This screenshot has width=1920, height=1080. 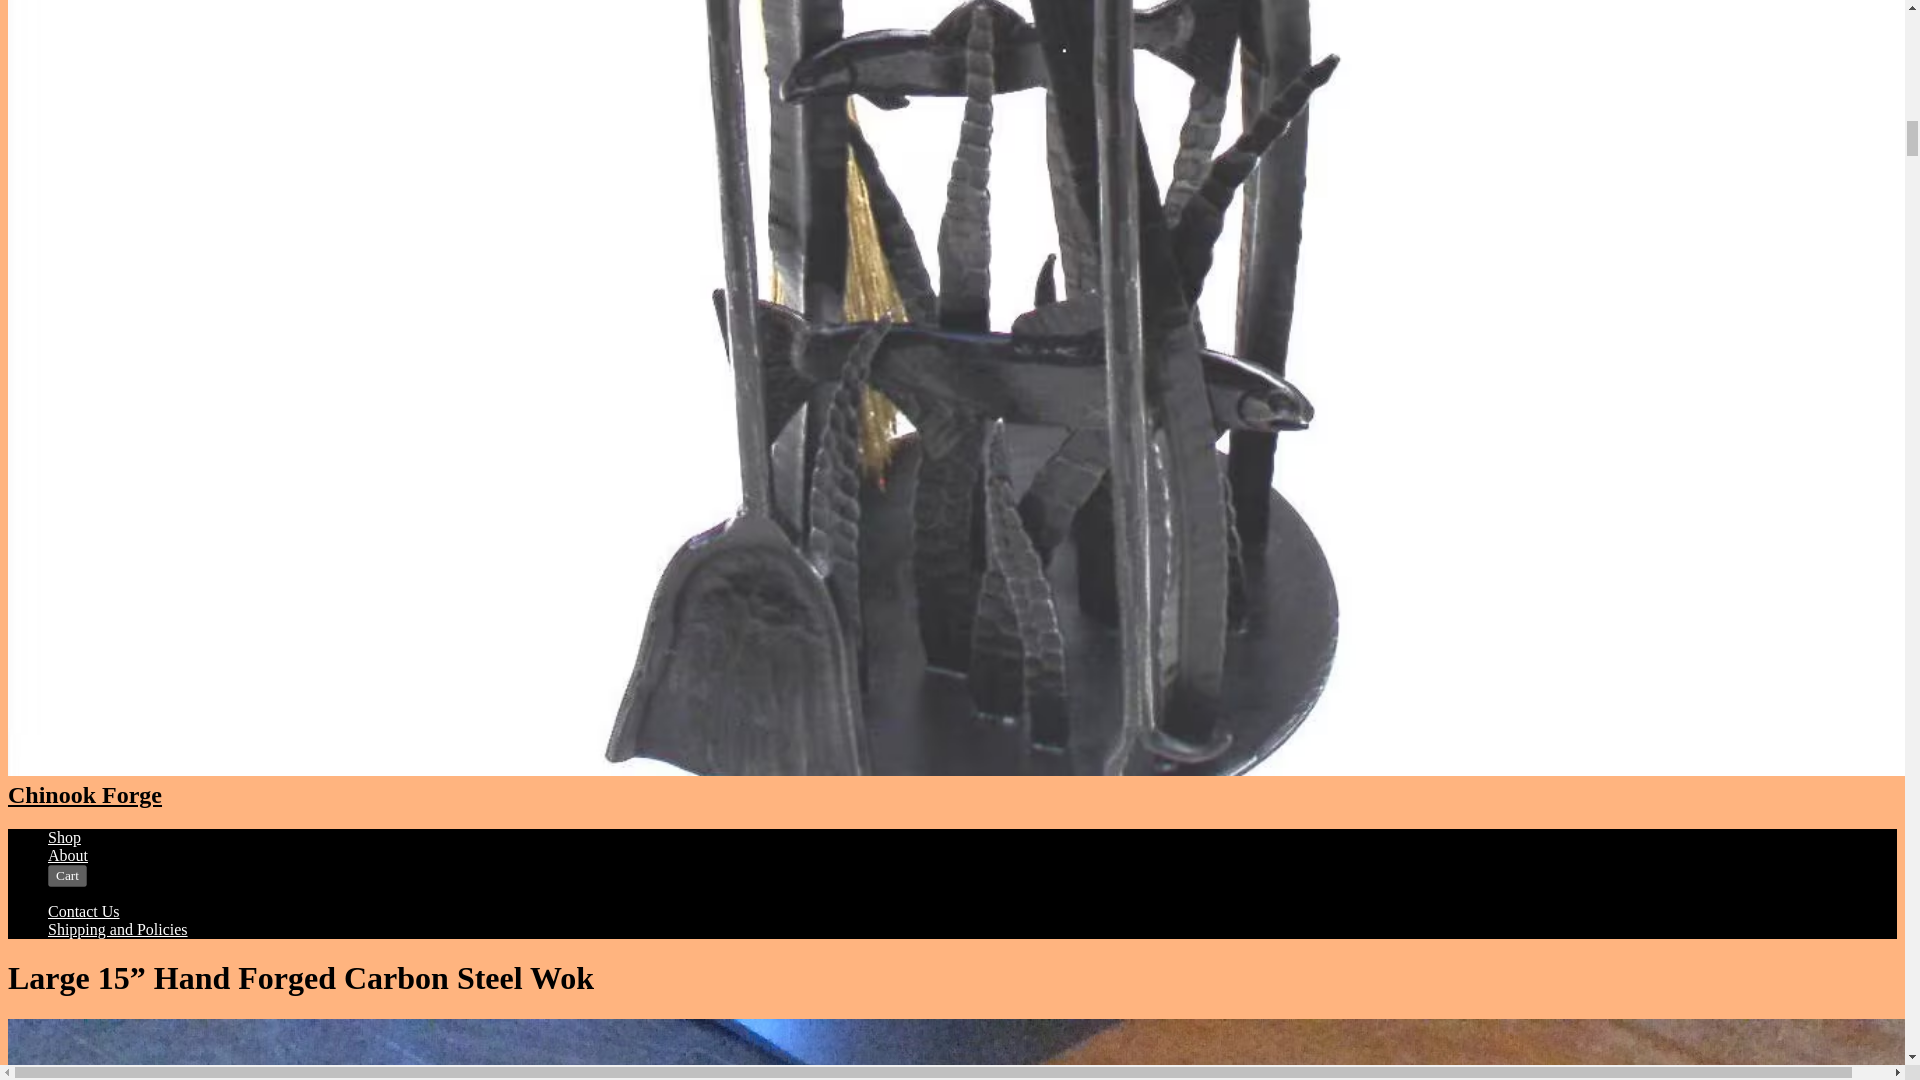 What do you see at coordinates (118, 930) in the screenshot?
I see `Shipping and Policies` at bounding box center [118, 930].